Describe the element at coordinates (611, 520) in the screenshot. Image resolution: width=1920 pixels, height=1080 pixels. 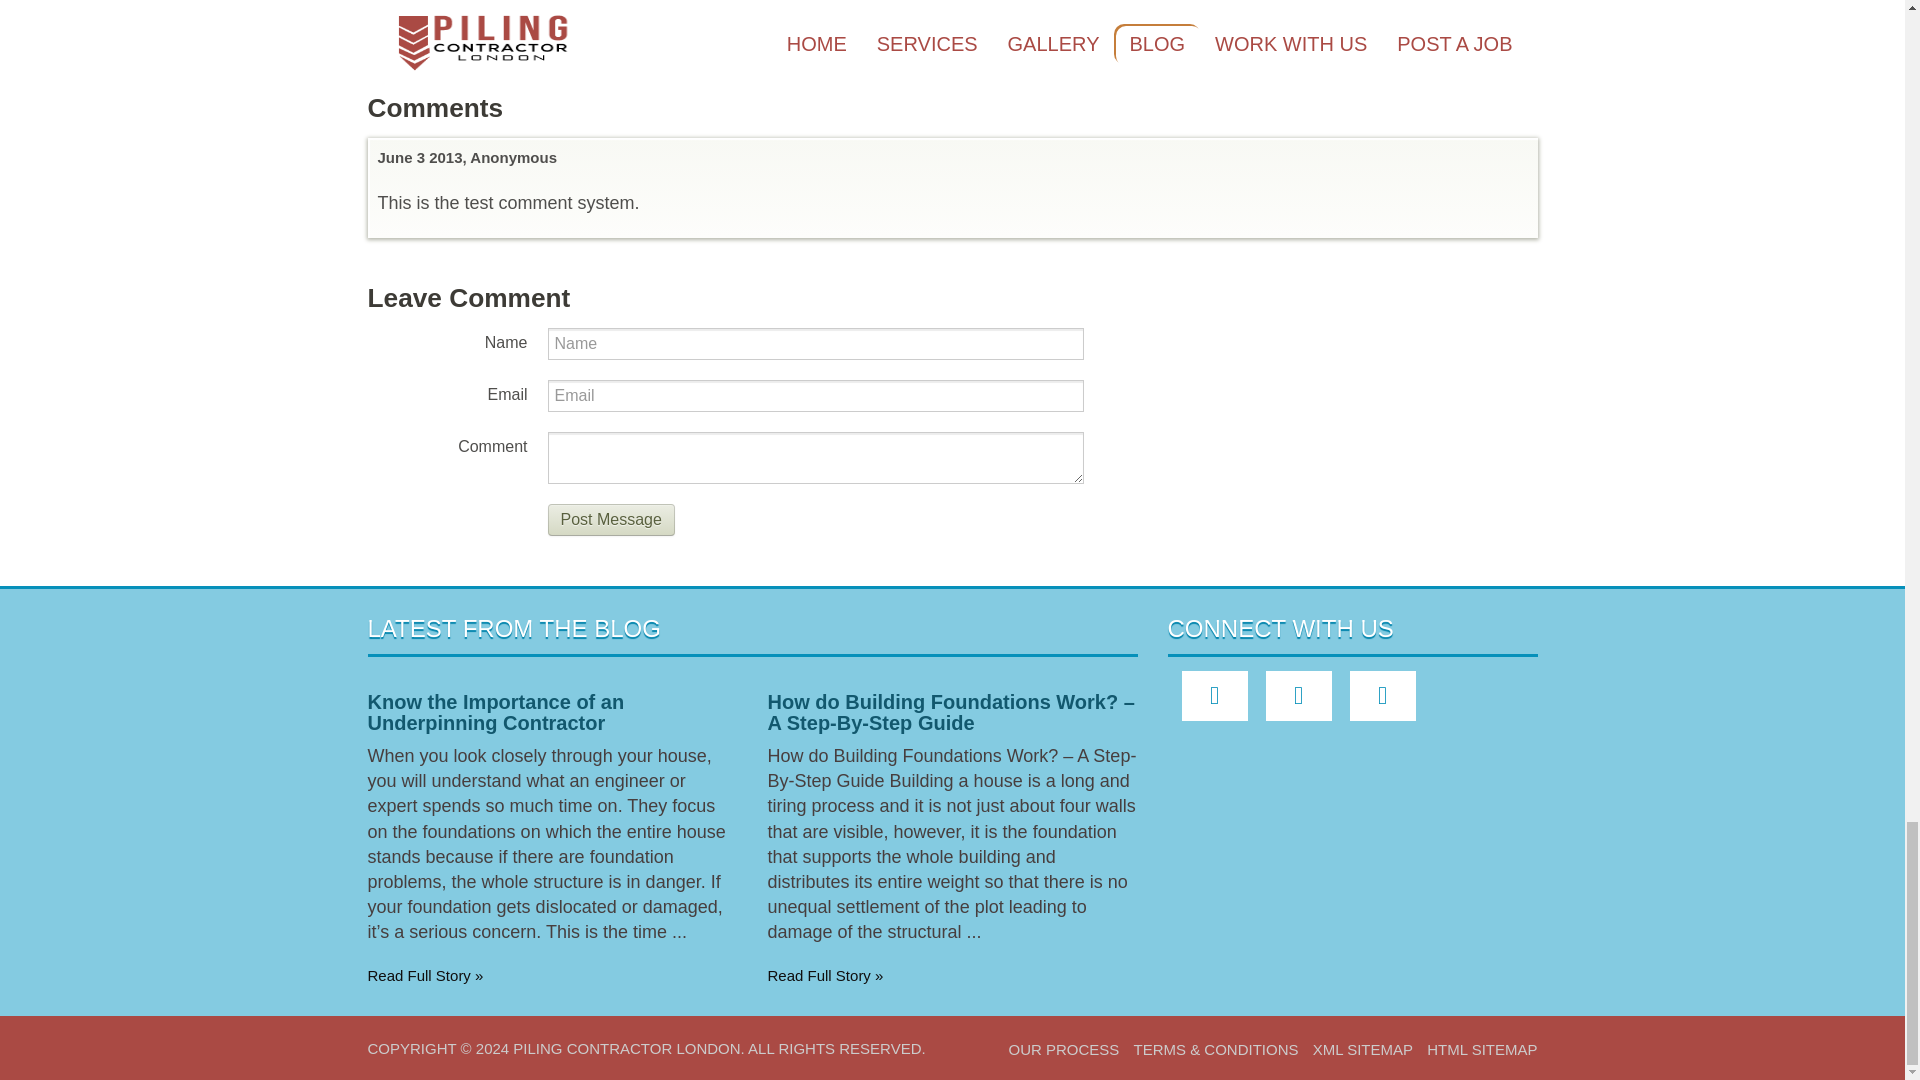
I see `Post Message` at that location.